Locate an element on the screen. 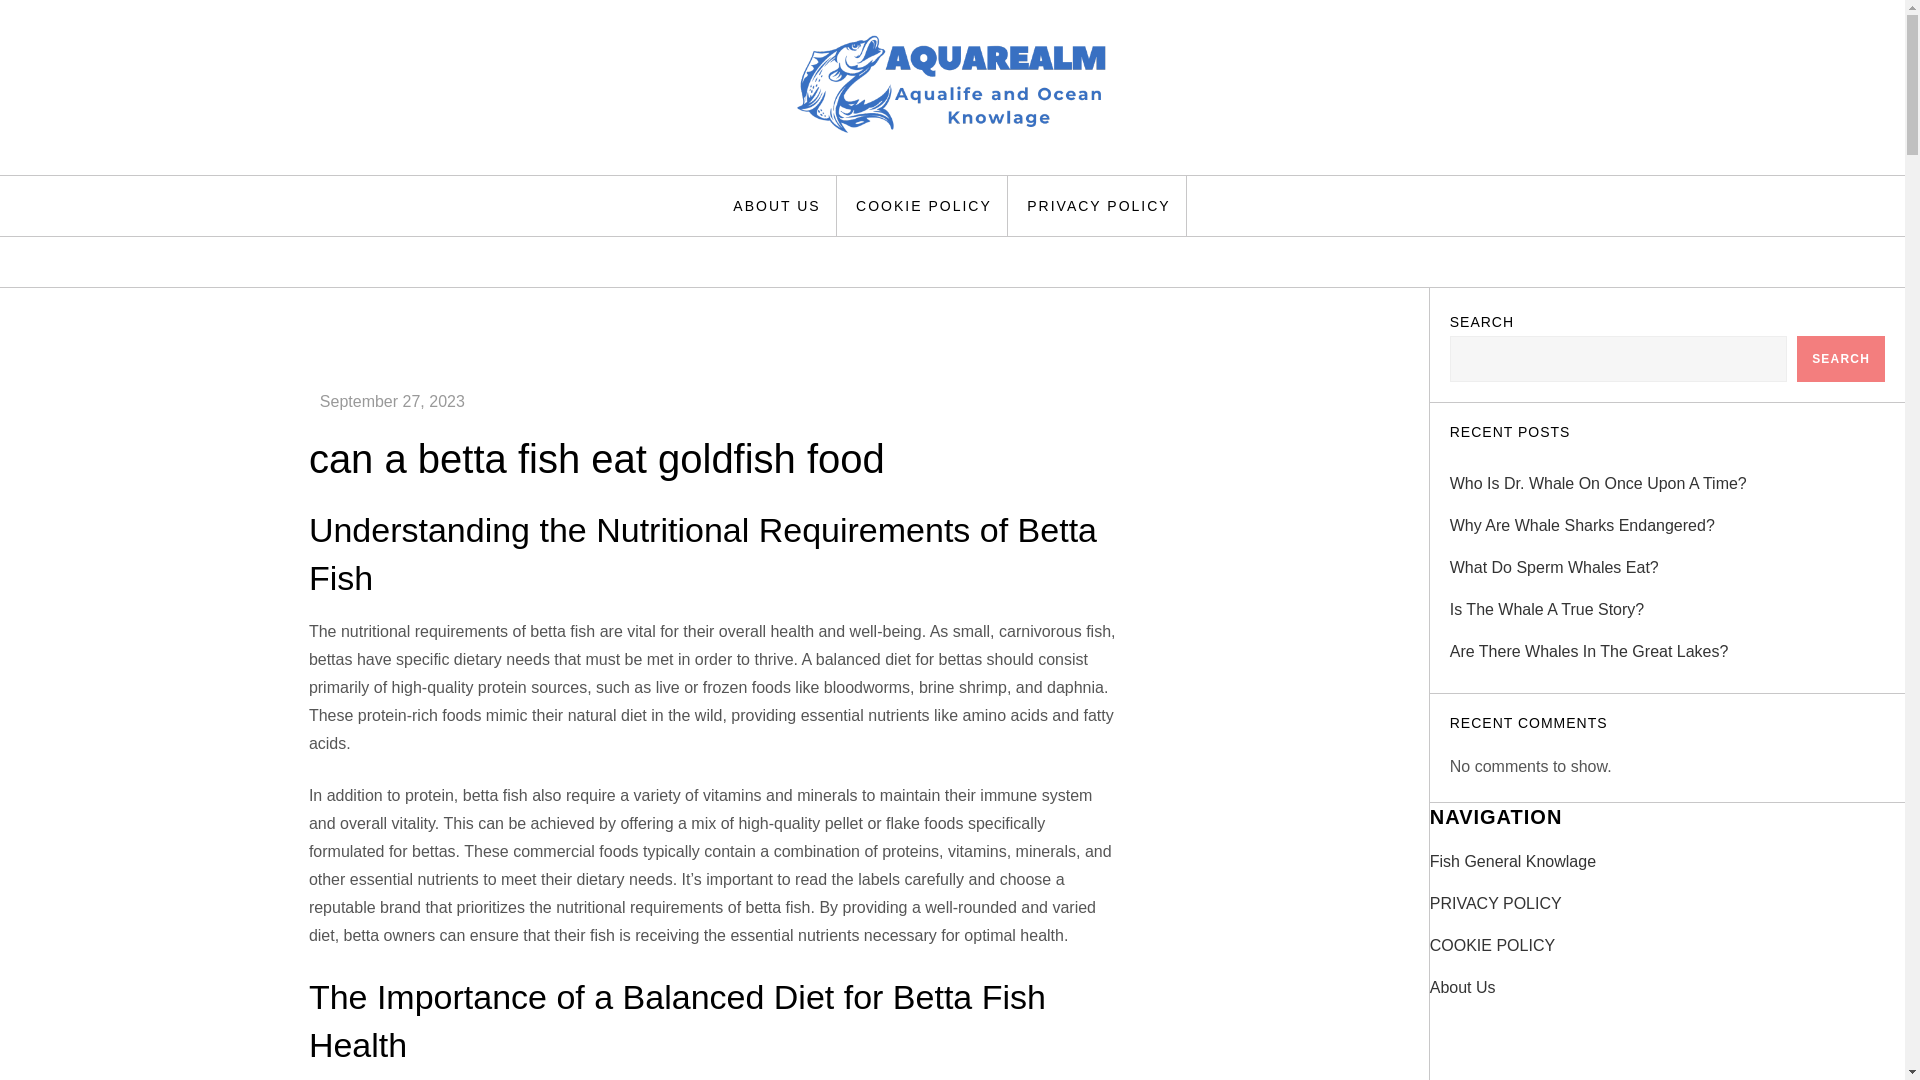 This screenshot has height=1080, width=1920. Fish General Knowlage is located at coordinates (1512, 861).